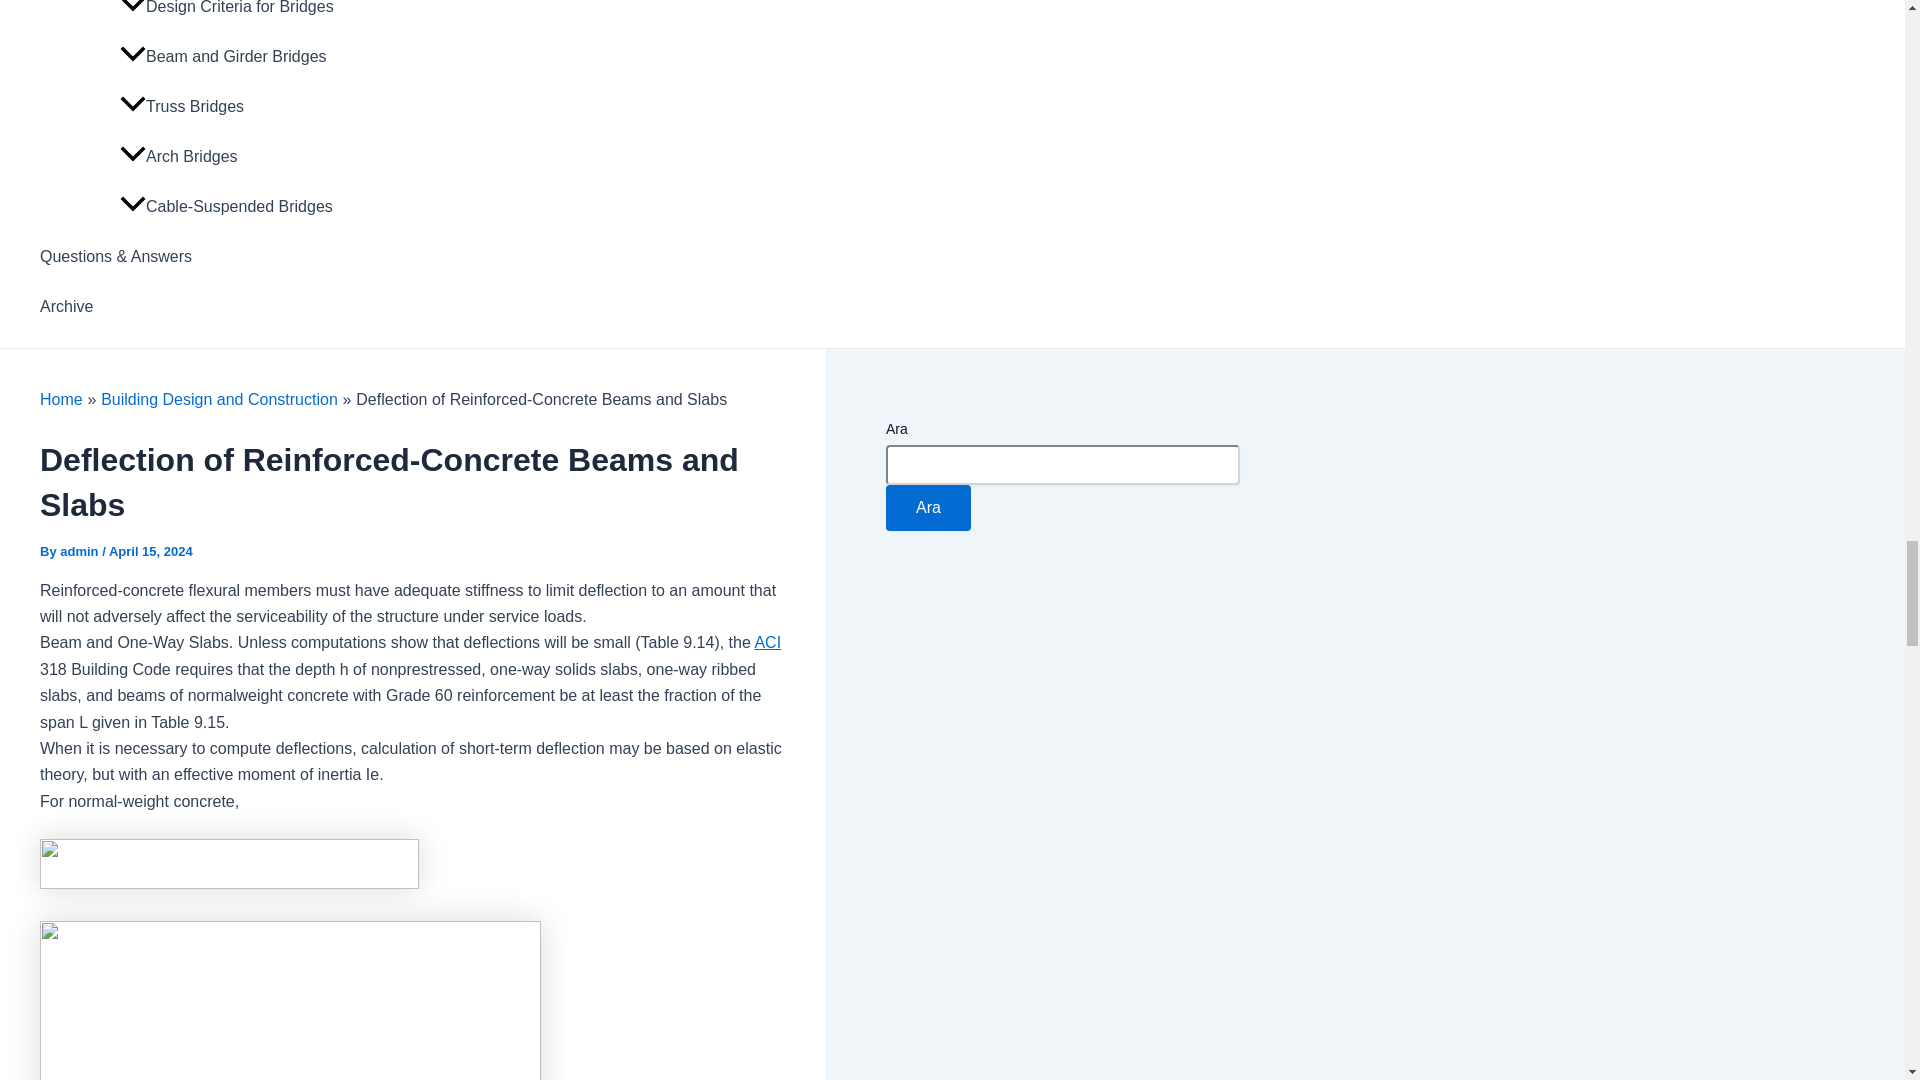  I want to click on ACI, so click(768, 642).